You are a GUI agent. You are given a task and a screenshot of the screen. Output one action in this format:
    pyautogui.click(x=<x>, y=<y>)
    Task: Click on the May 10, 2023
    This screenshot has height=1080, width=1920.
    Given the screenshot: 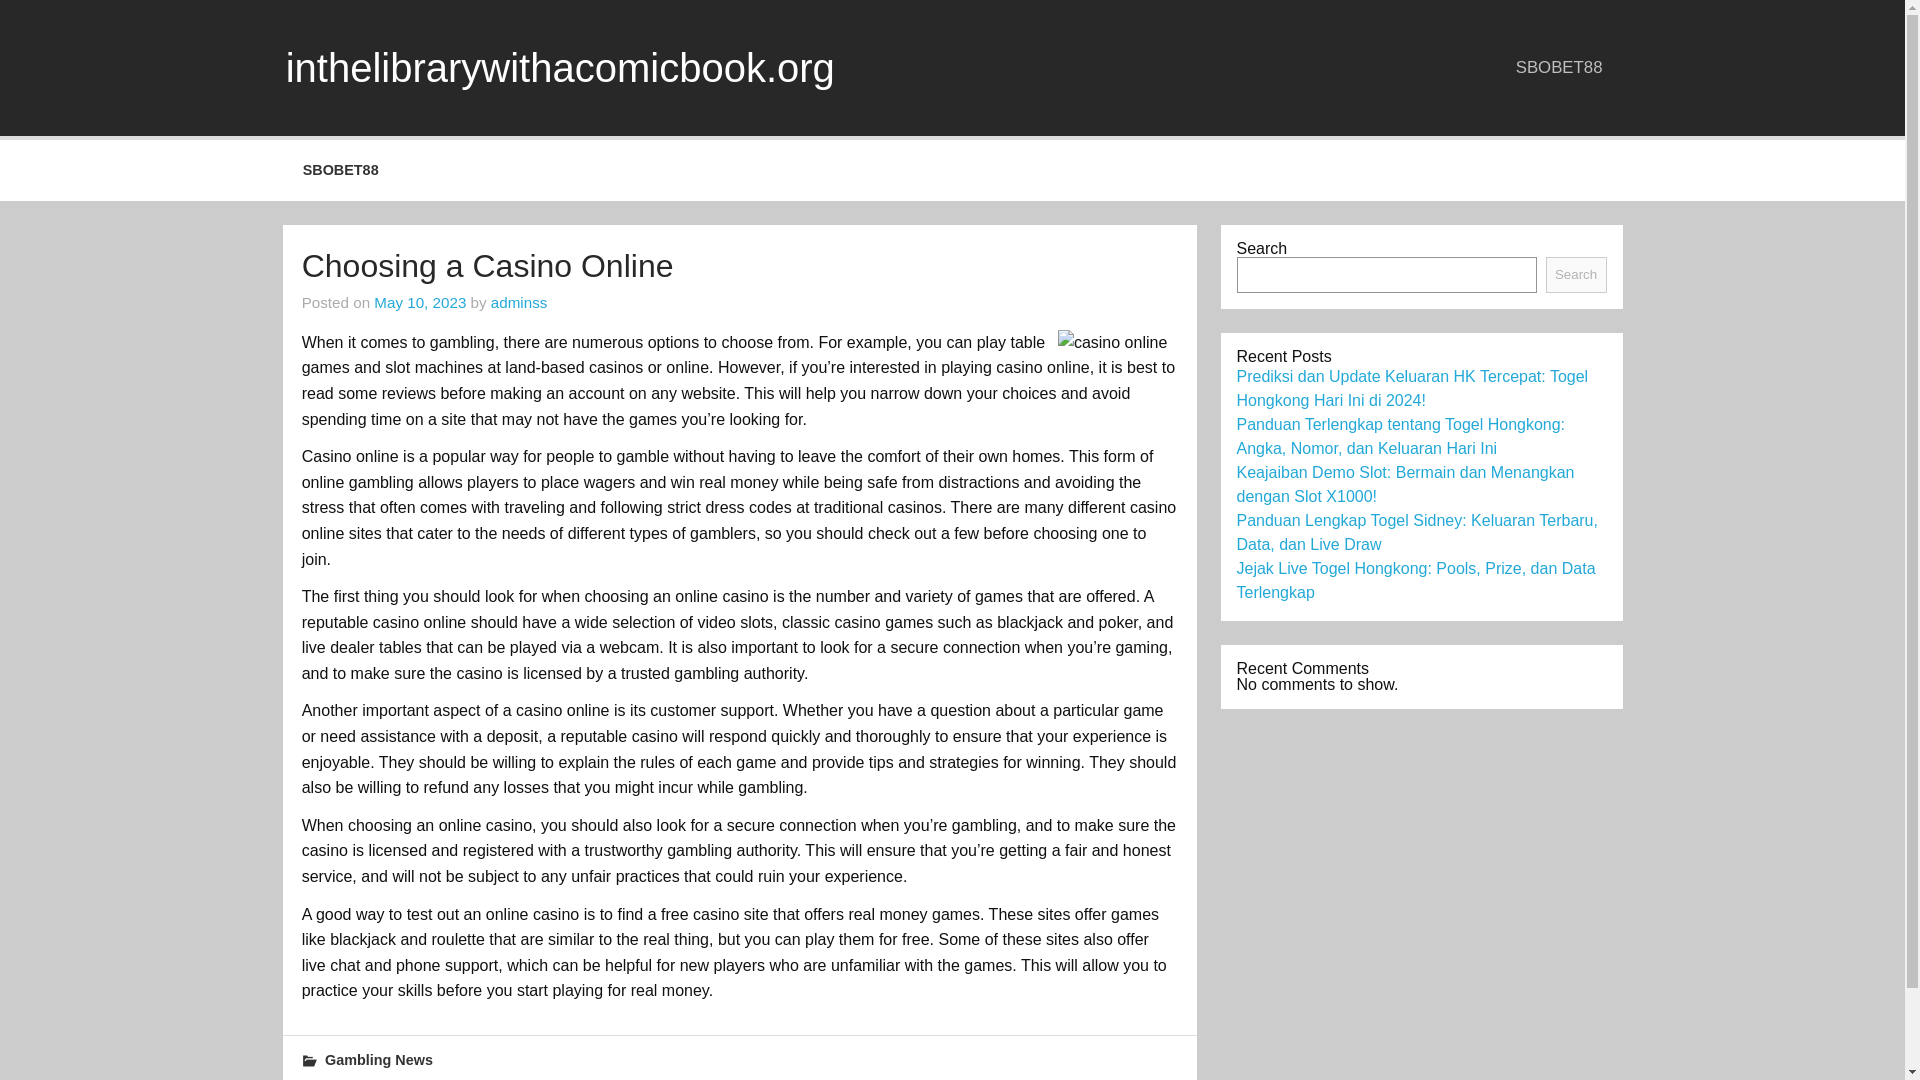 What is the action you would take?
    pyautogui.click(x=420, y=302)
    